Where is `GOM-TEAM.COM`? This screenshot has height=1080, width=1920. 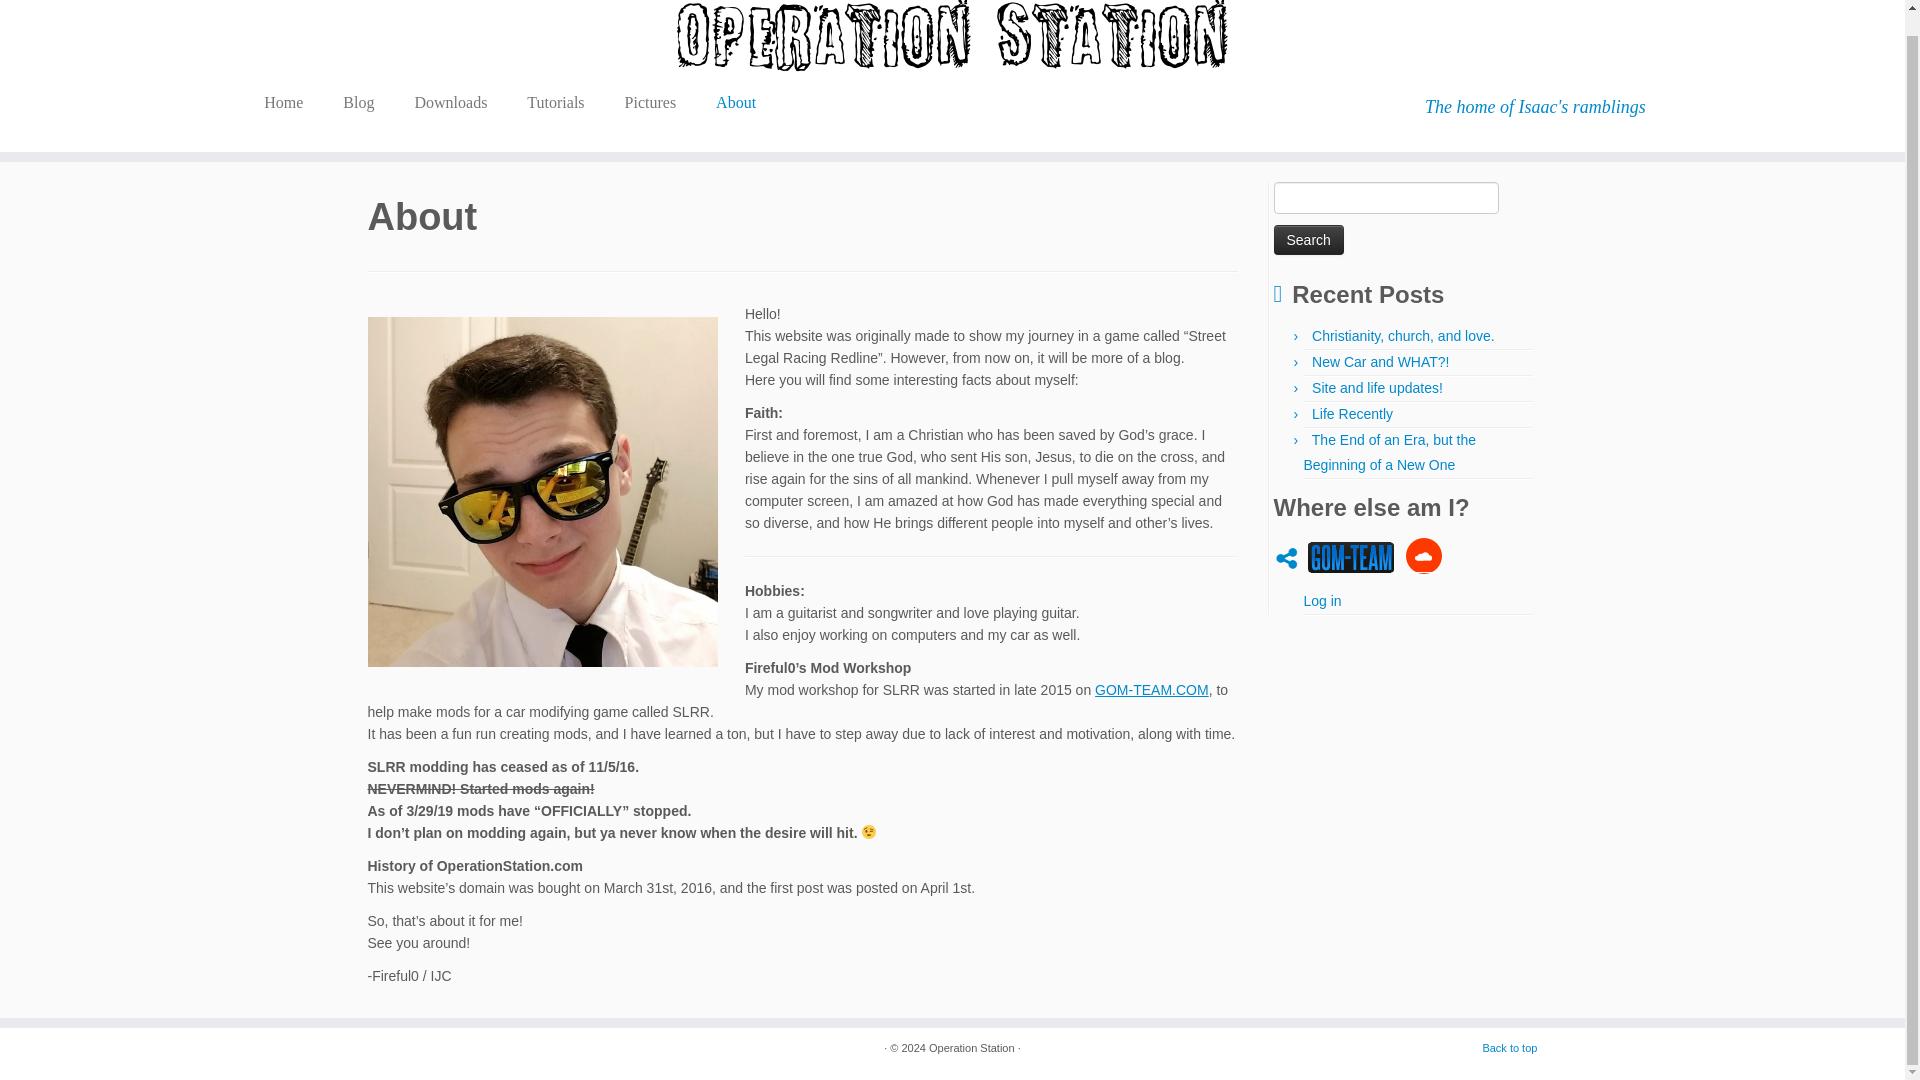 GOM-TEAM.COM is located at coordinates (1152, 689).